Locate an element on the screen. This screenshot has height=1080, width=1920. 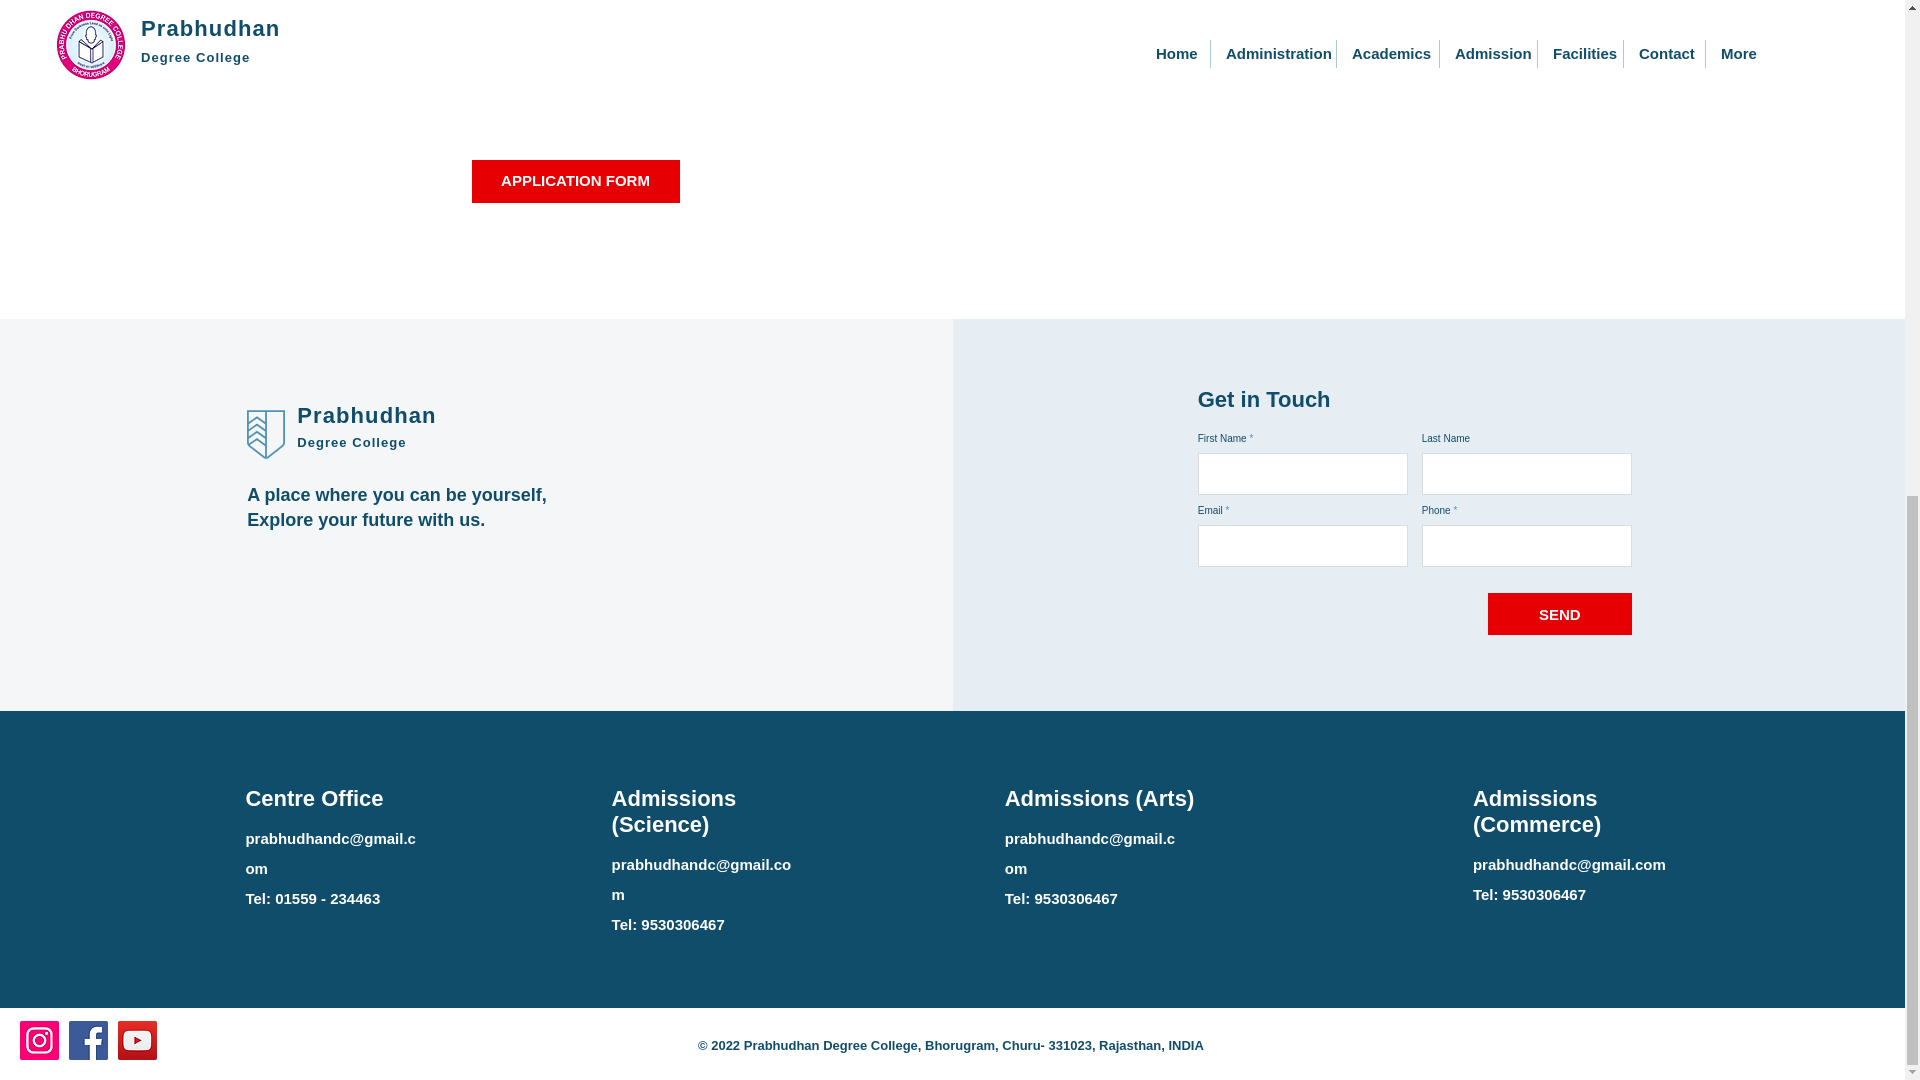
Prabhudhan is located at coordinates (366, 414).